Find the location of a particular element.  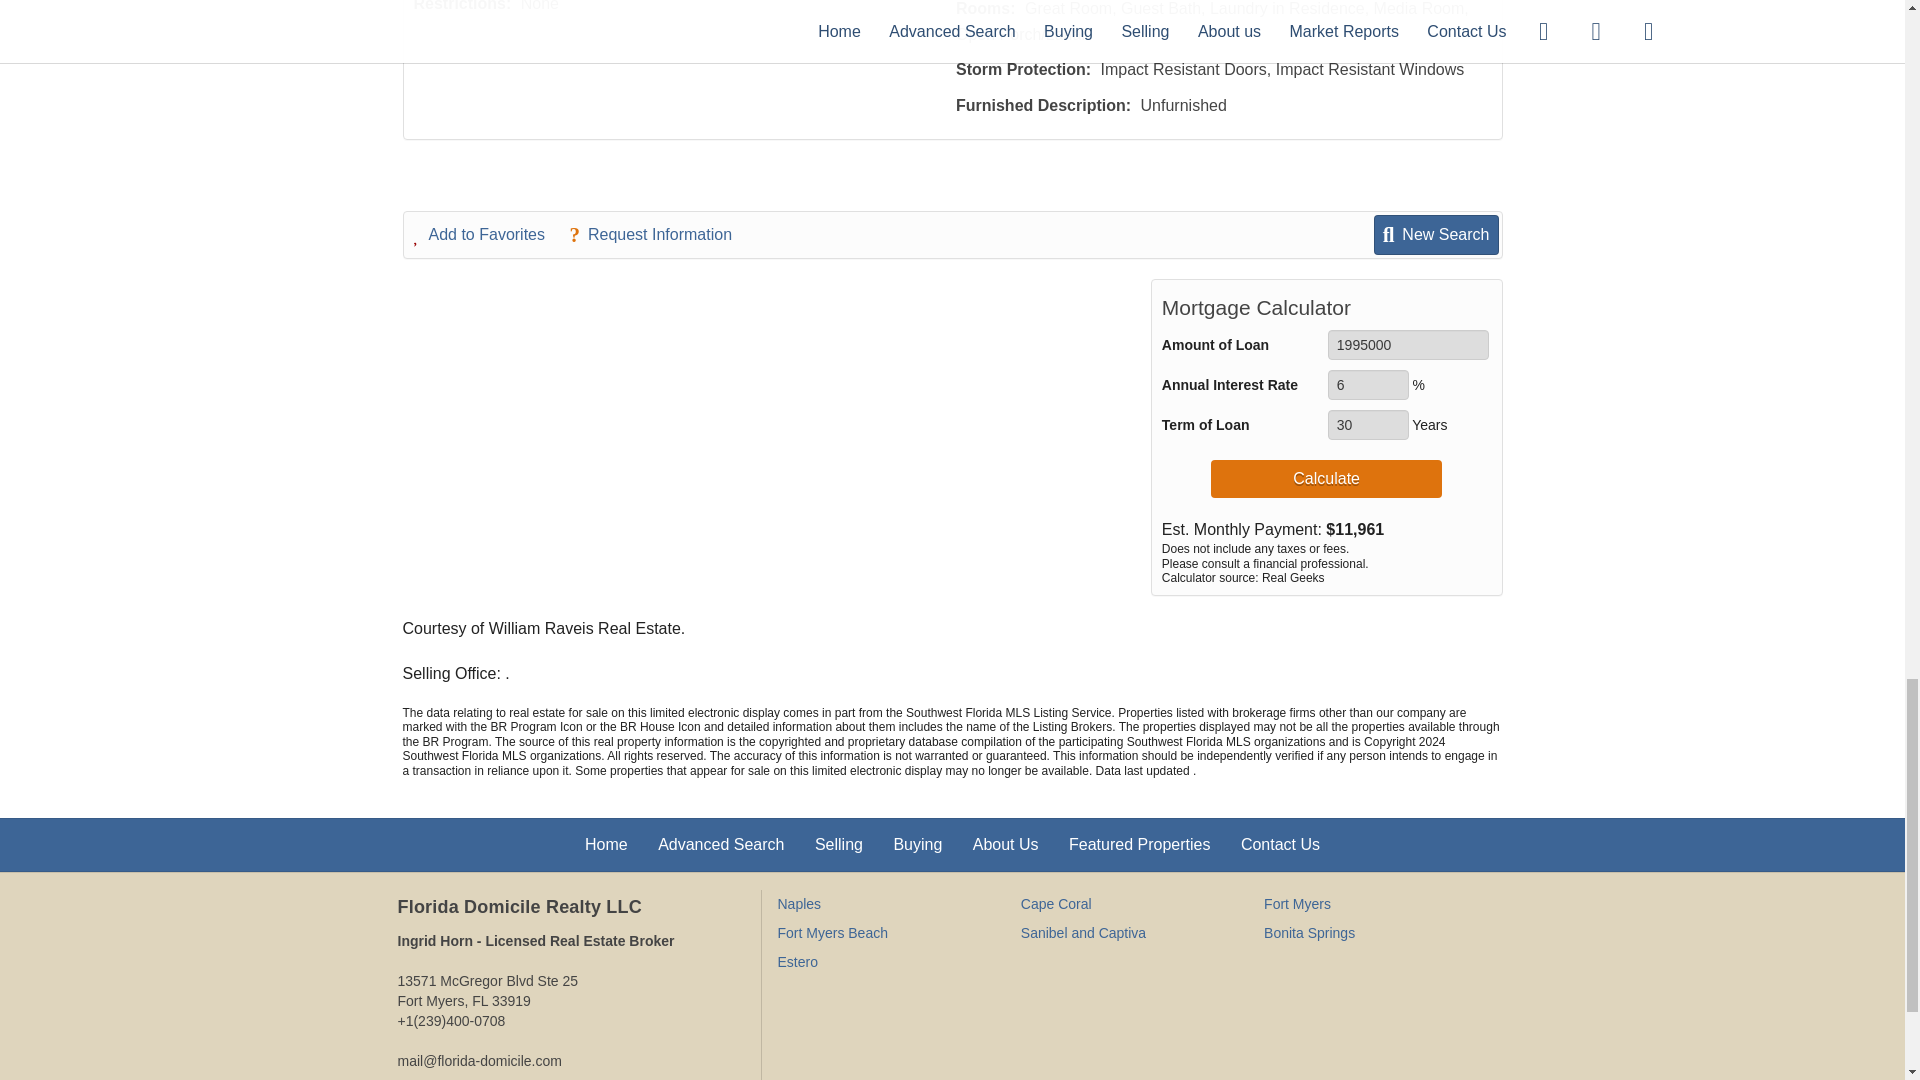

30 is located at coordinates (1368, 424).